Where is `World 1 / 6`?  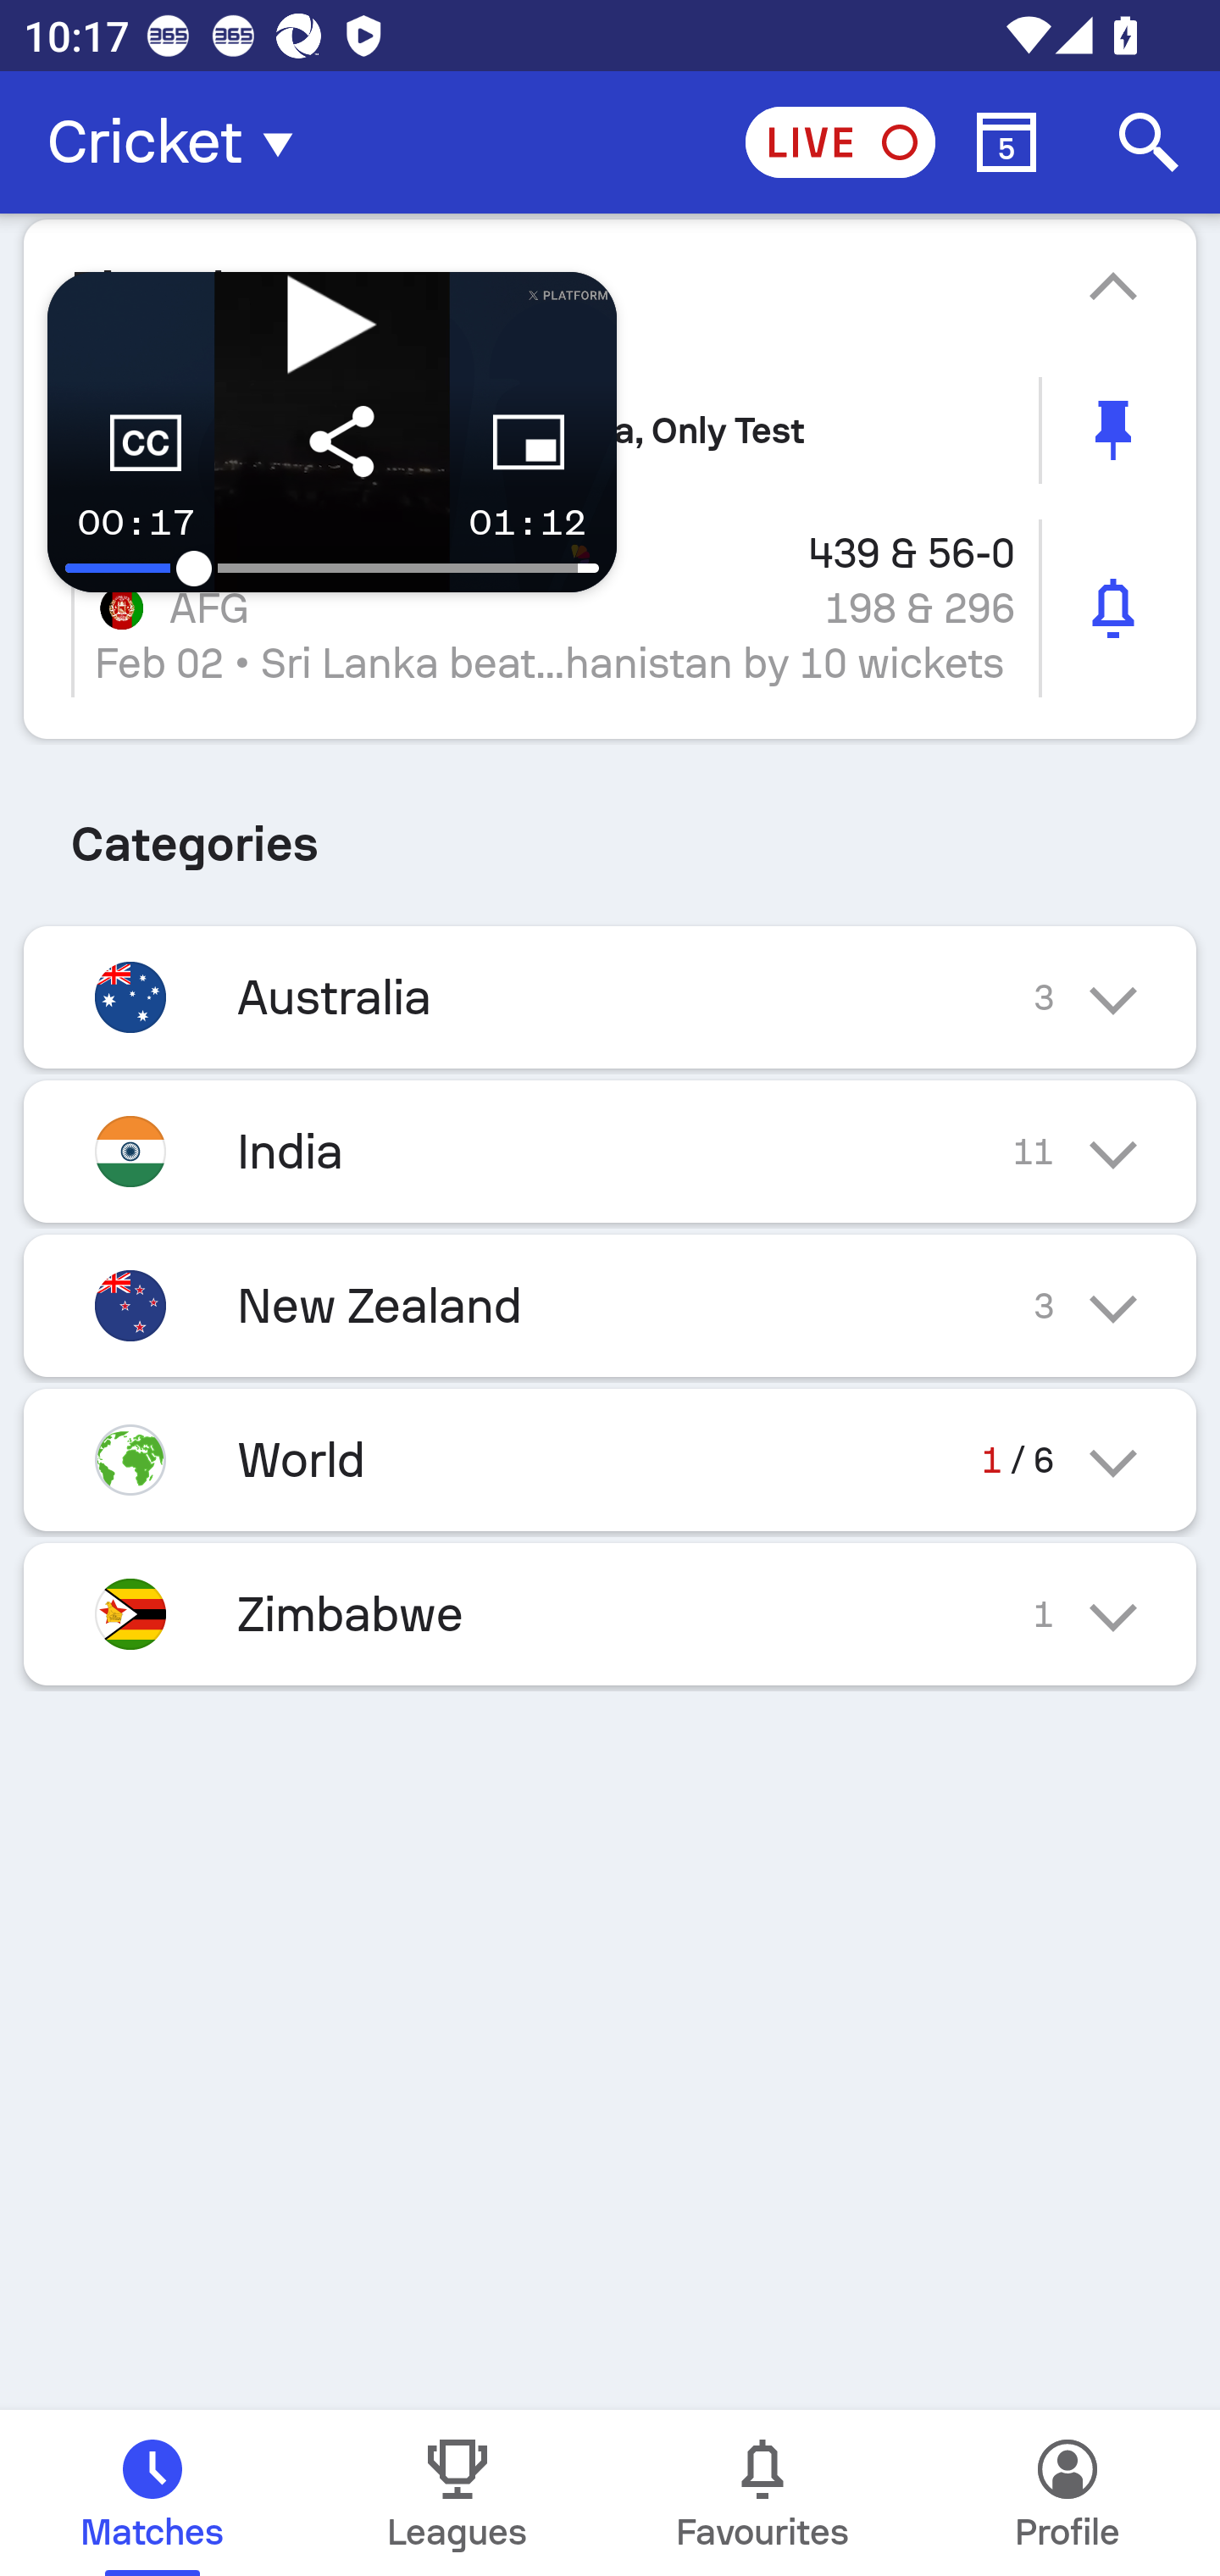 World 1 / 6 is located at coordinates (610, 1459).